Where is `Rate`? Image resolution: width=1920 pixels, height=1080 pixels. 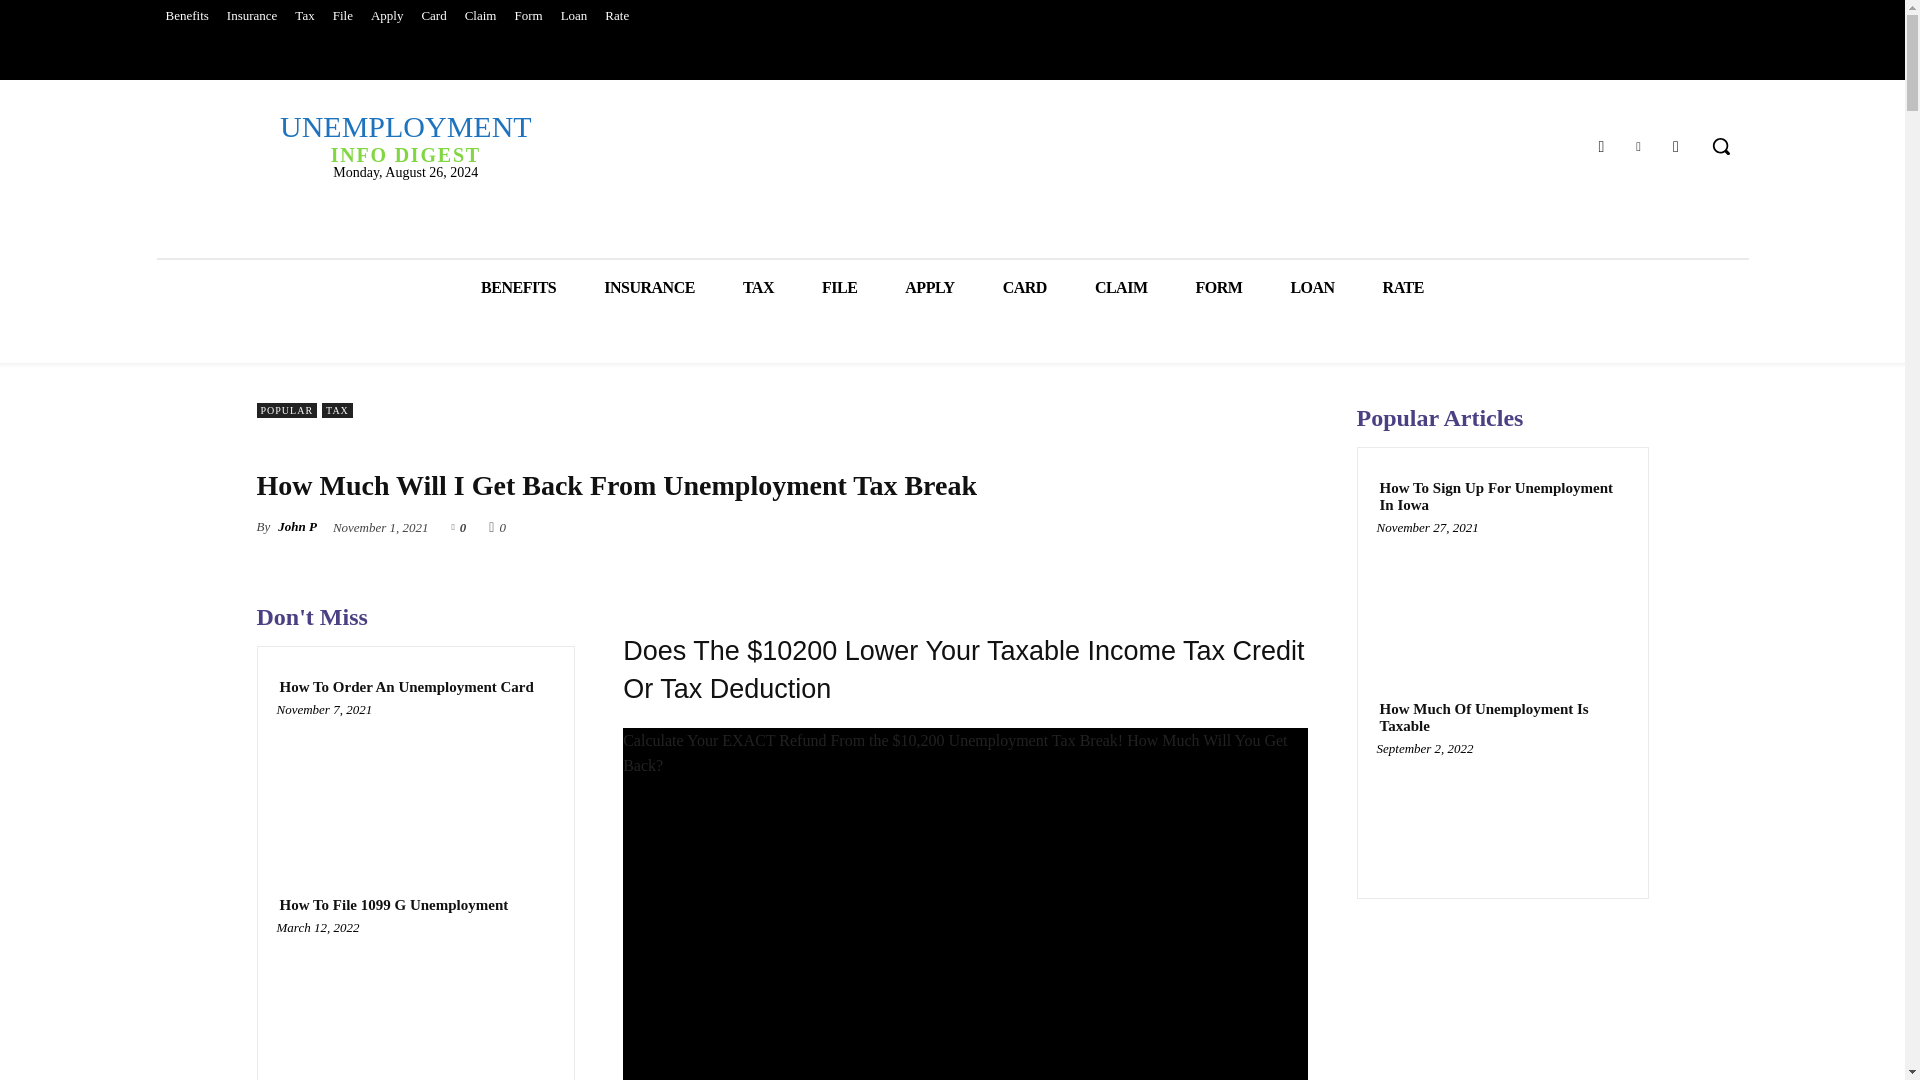 Rate is located at coordinates (616, 16).